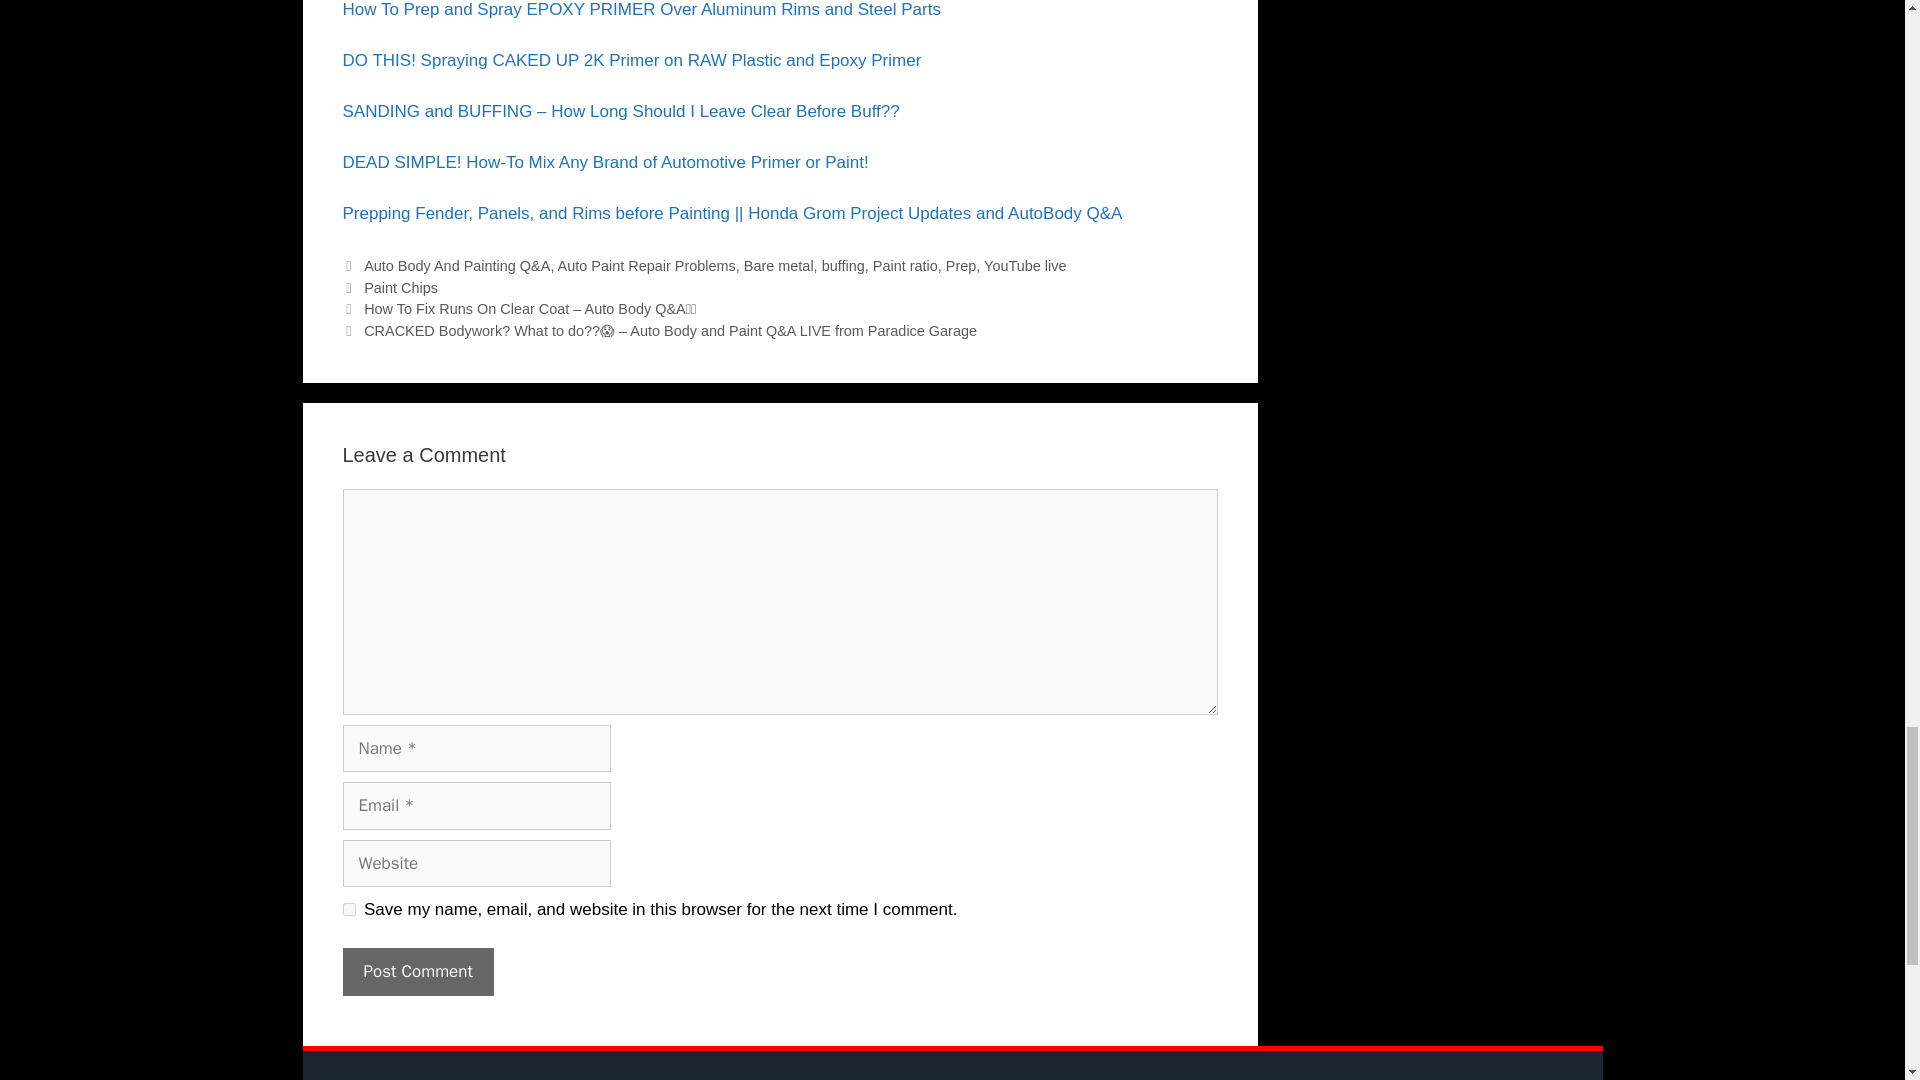 The height and width of the screenshot is (1080, 1920). I want to click on buffing, so click(843, 266).